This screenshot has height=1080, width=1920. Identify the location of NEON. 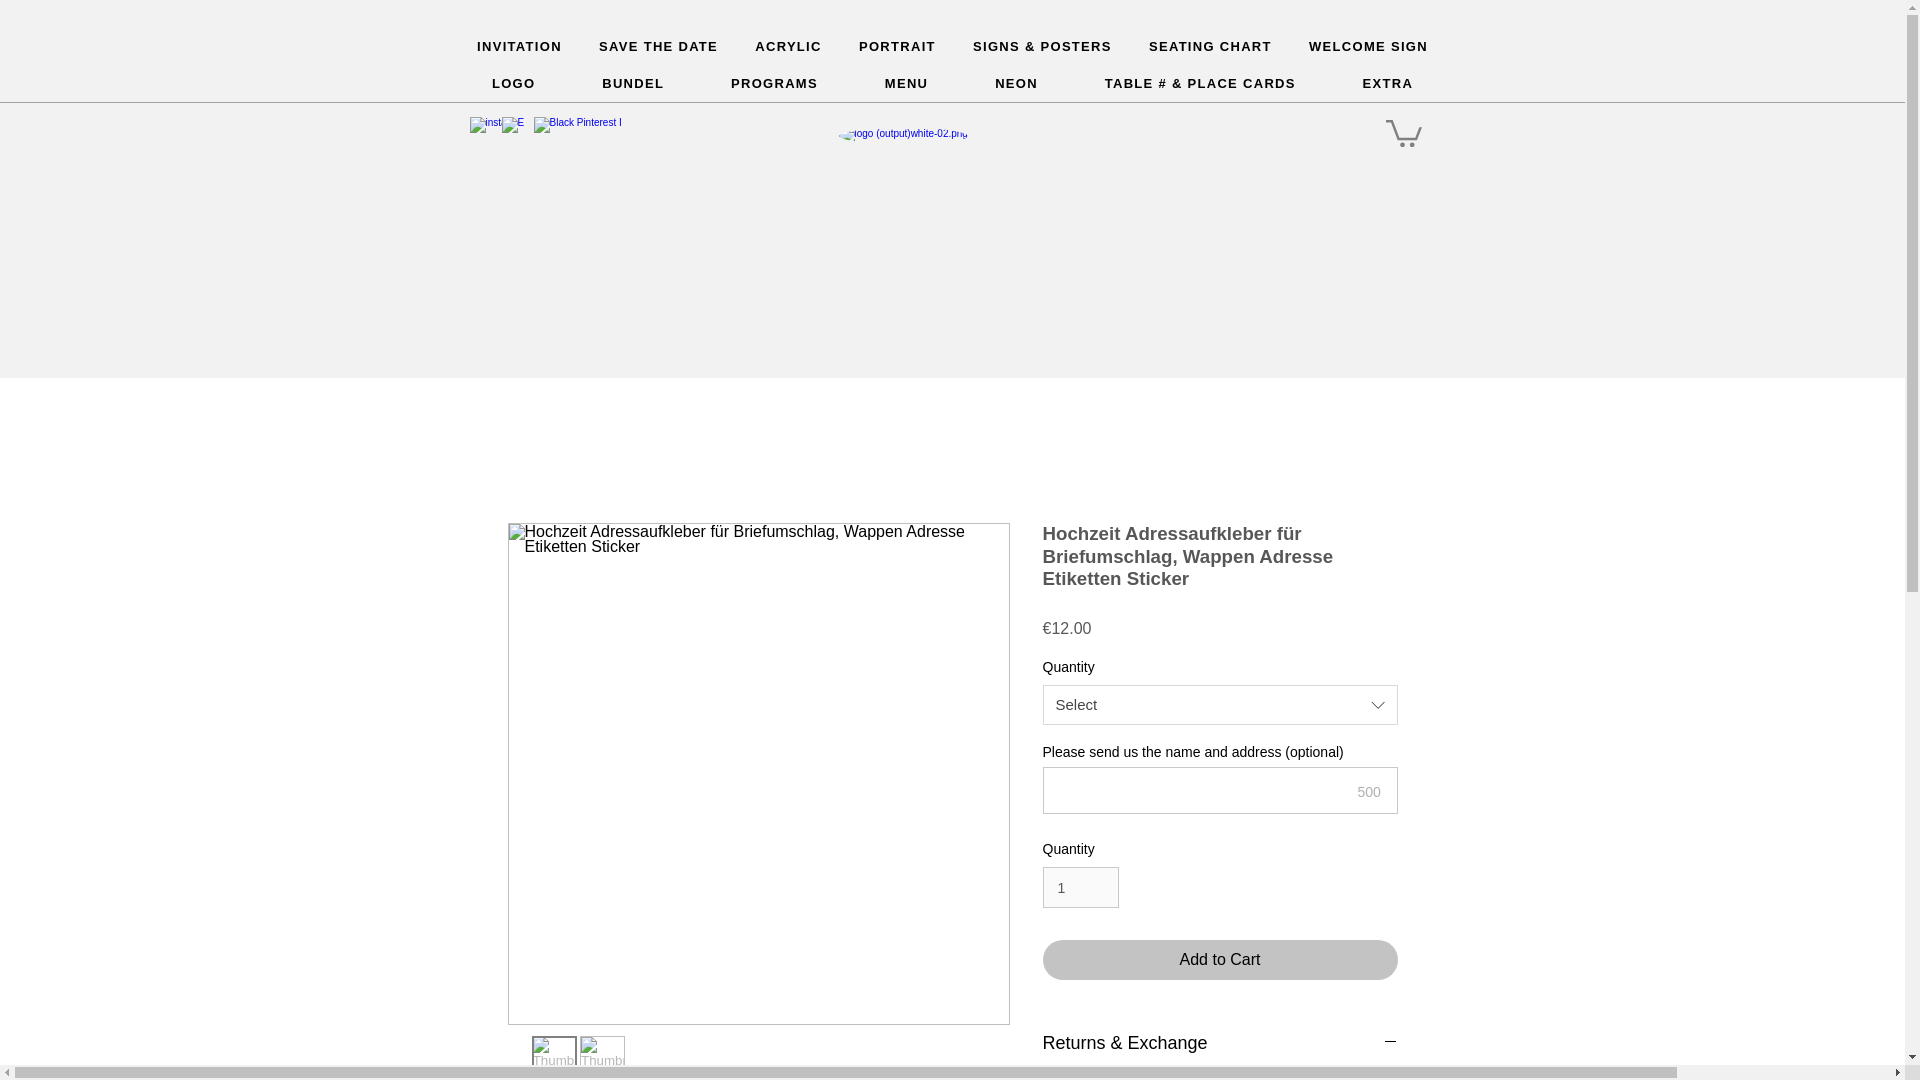
(1016, 84).